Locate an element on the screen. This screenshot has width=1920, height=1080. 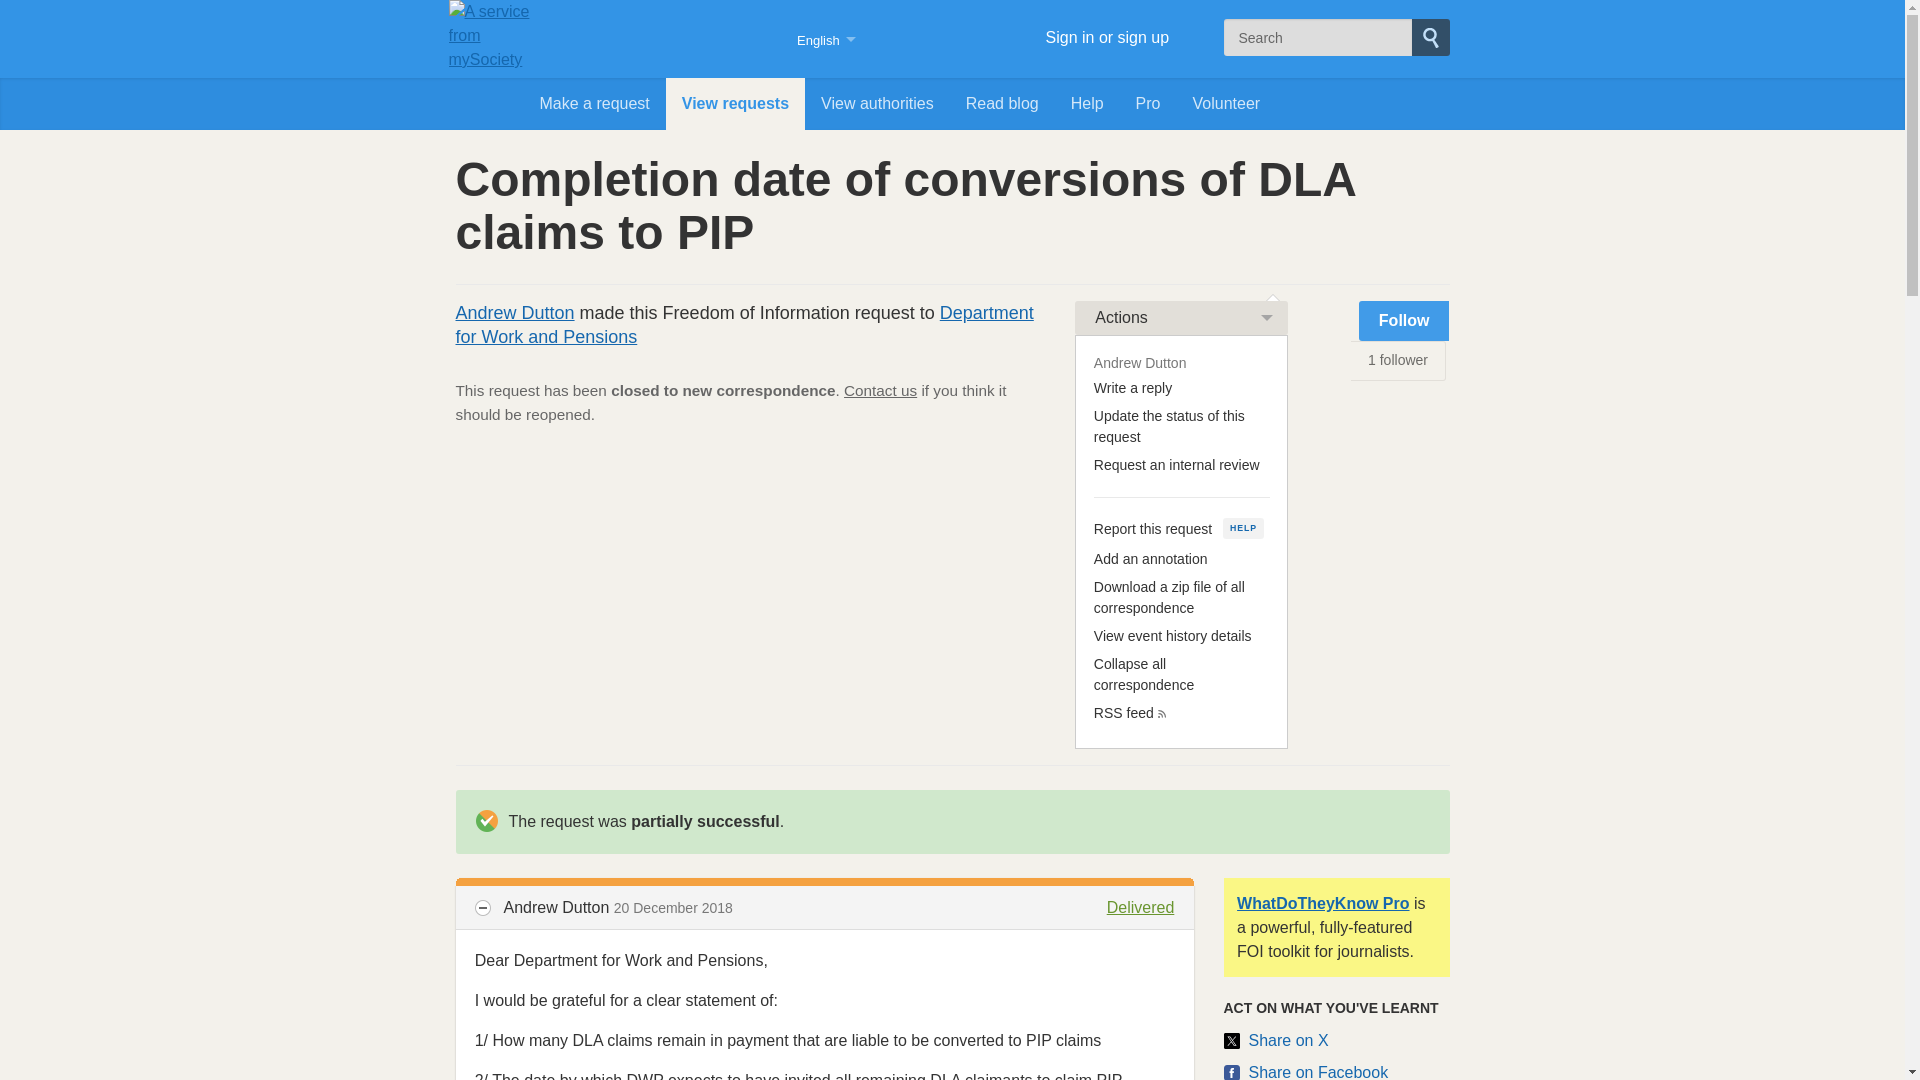
Contact us is located at coordinates (880, 390).